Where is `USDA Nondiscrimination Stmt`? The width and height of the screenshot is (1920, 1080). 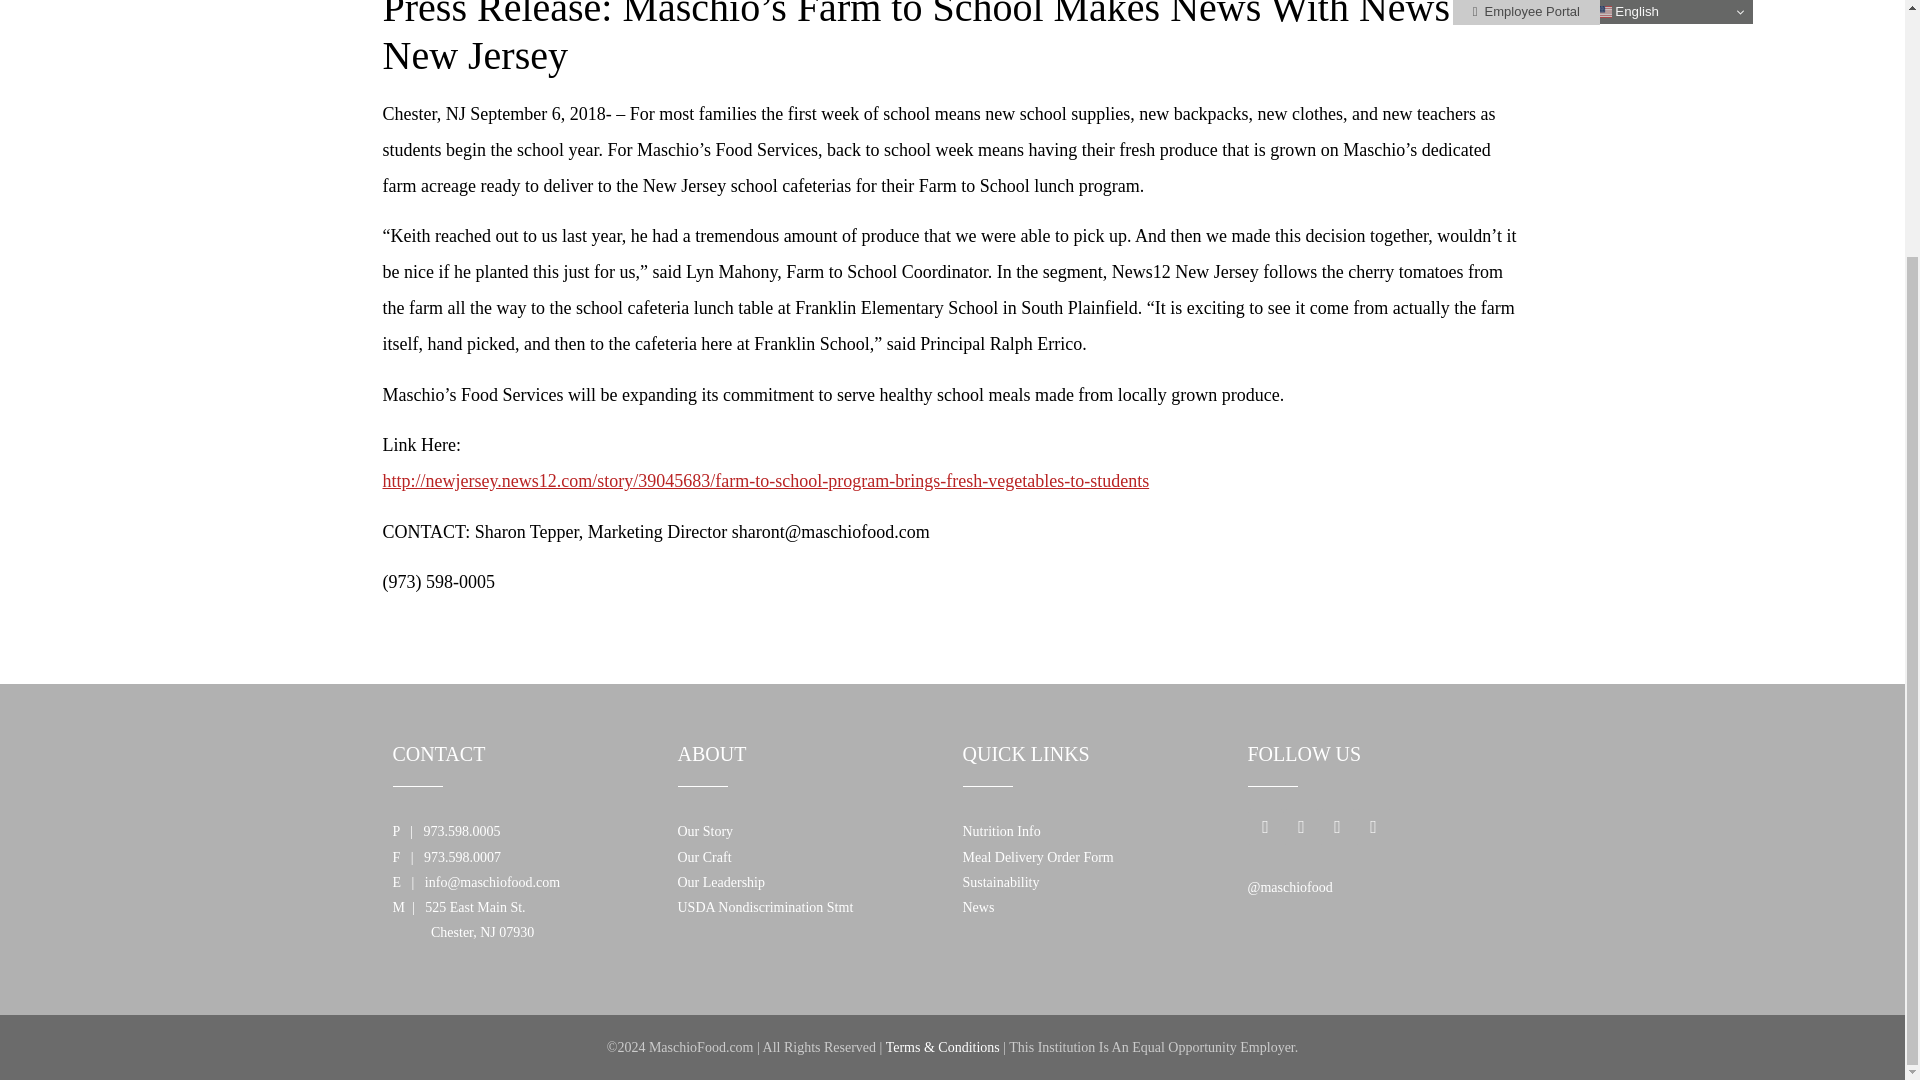
USDA Nondiscrimination Stmt is located at coordinates (766, 906).